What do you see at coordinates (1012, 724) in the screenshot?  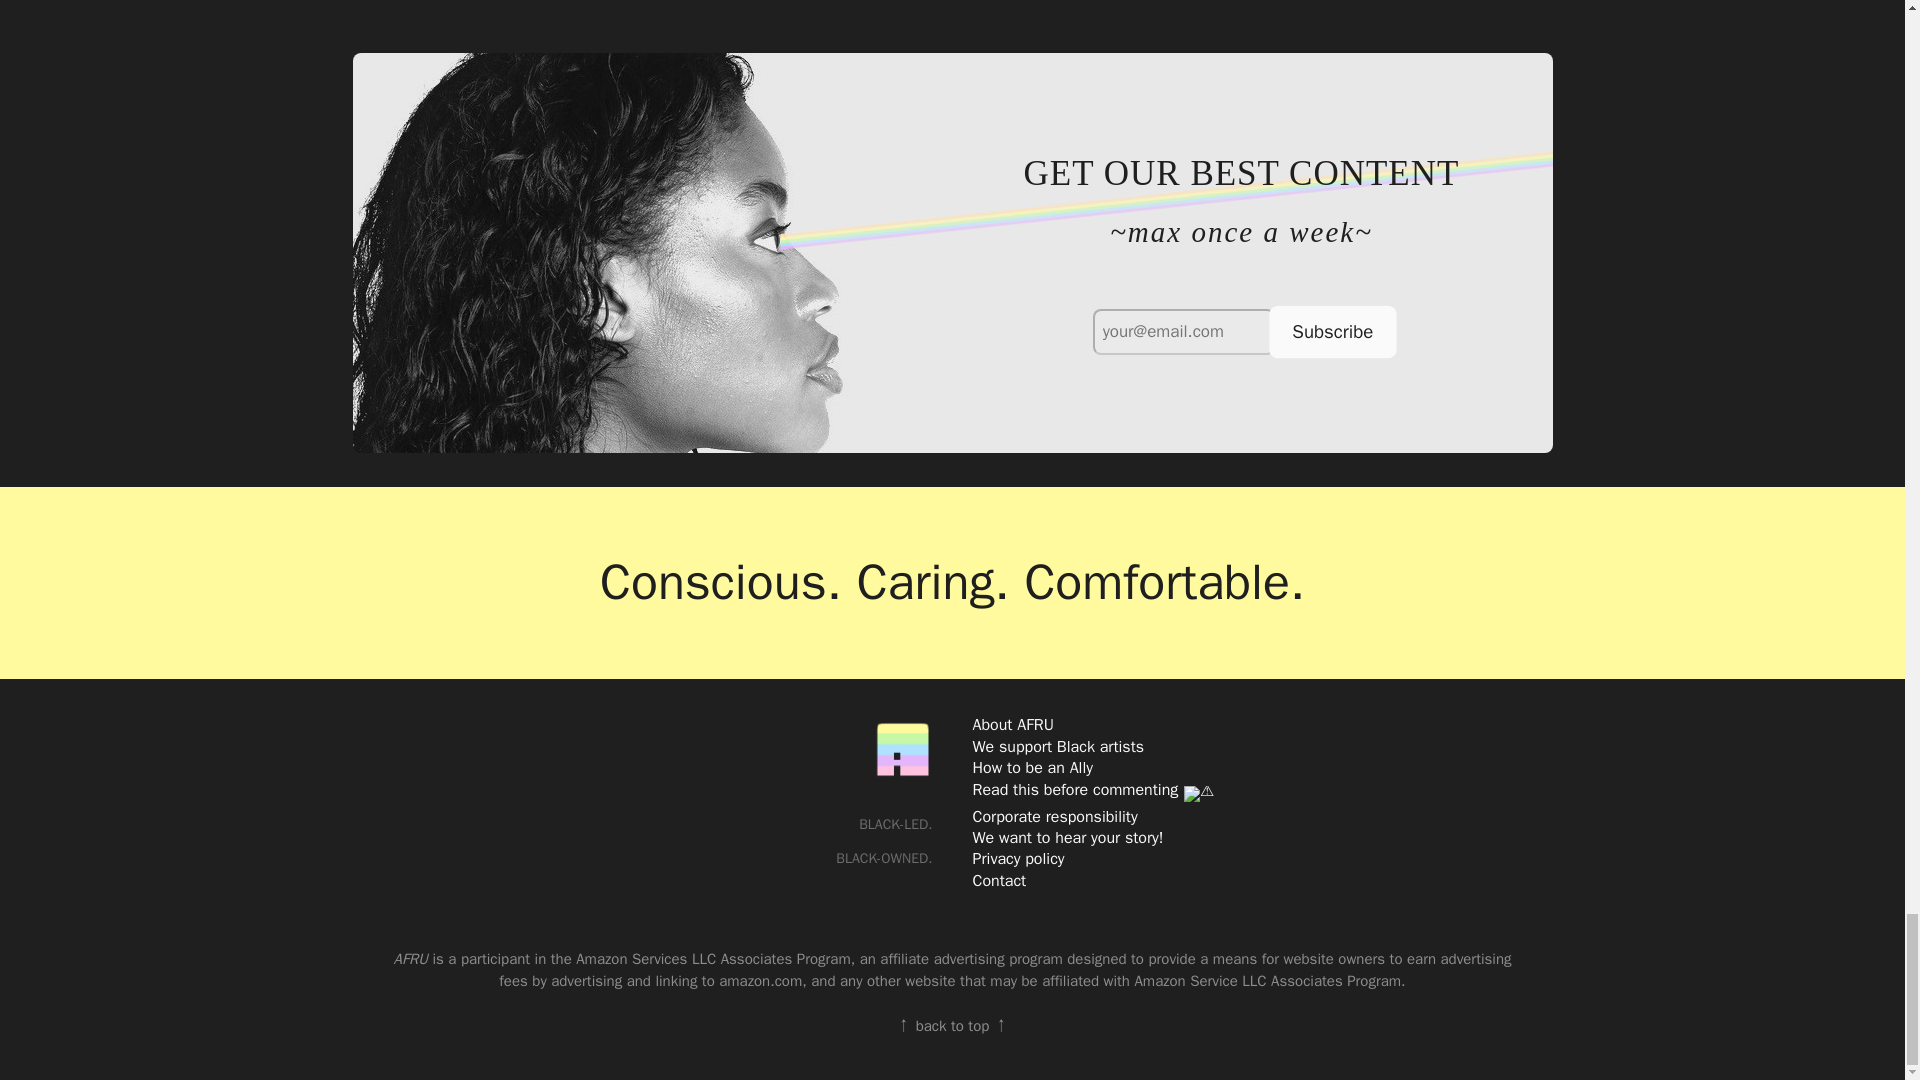 I see `About AFRU` at bounding box center [1012, 724].